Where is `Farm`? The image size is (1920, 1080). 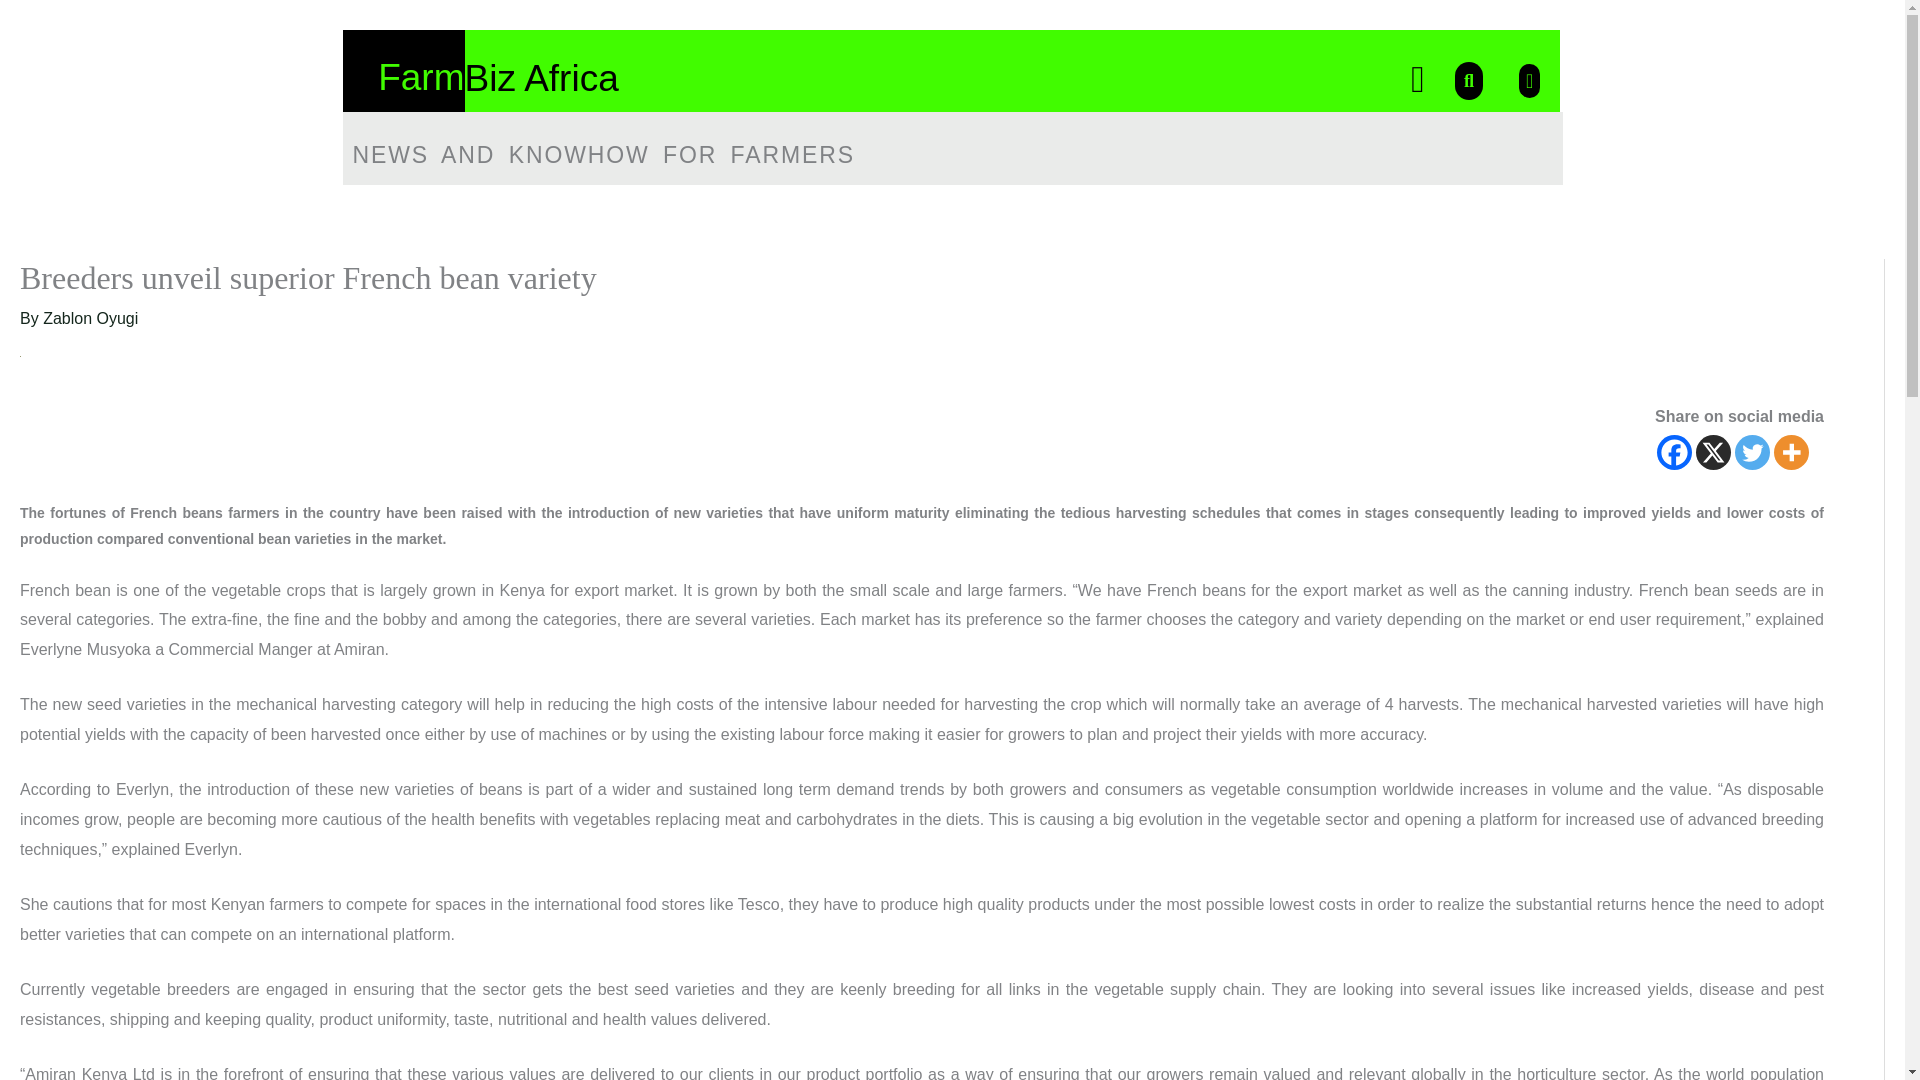 Farm is located at coordinates (421, 78).